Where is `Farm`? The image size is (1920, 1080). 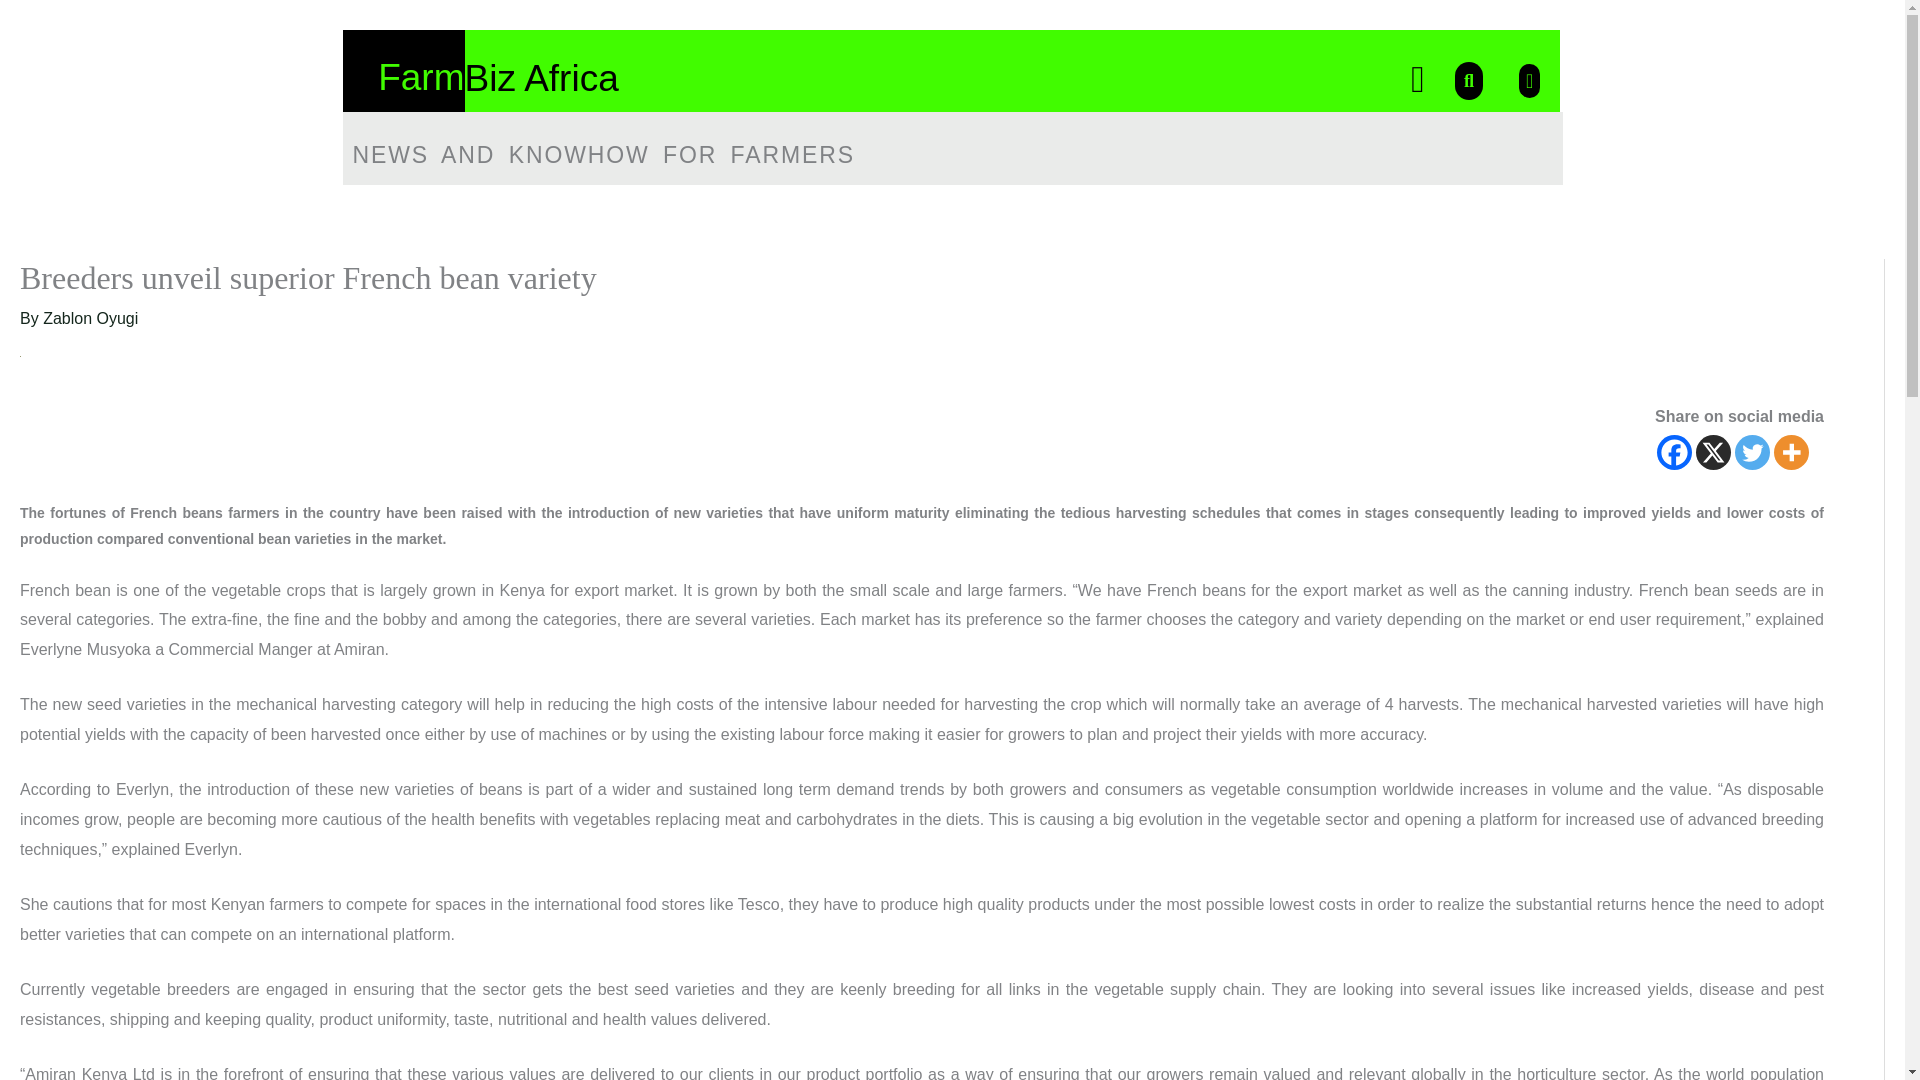 Farm is located at coordinates (421, 78).